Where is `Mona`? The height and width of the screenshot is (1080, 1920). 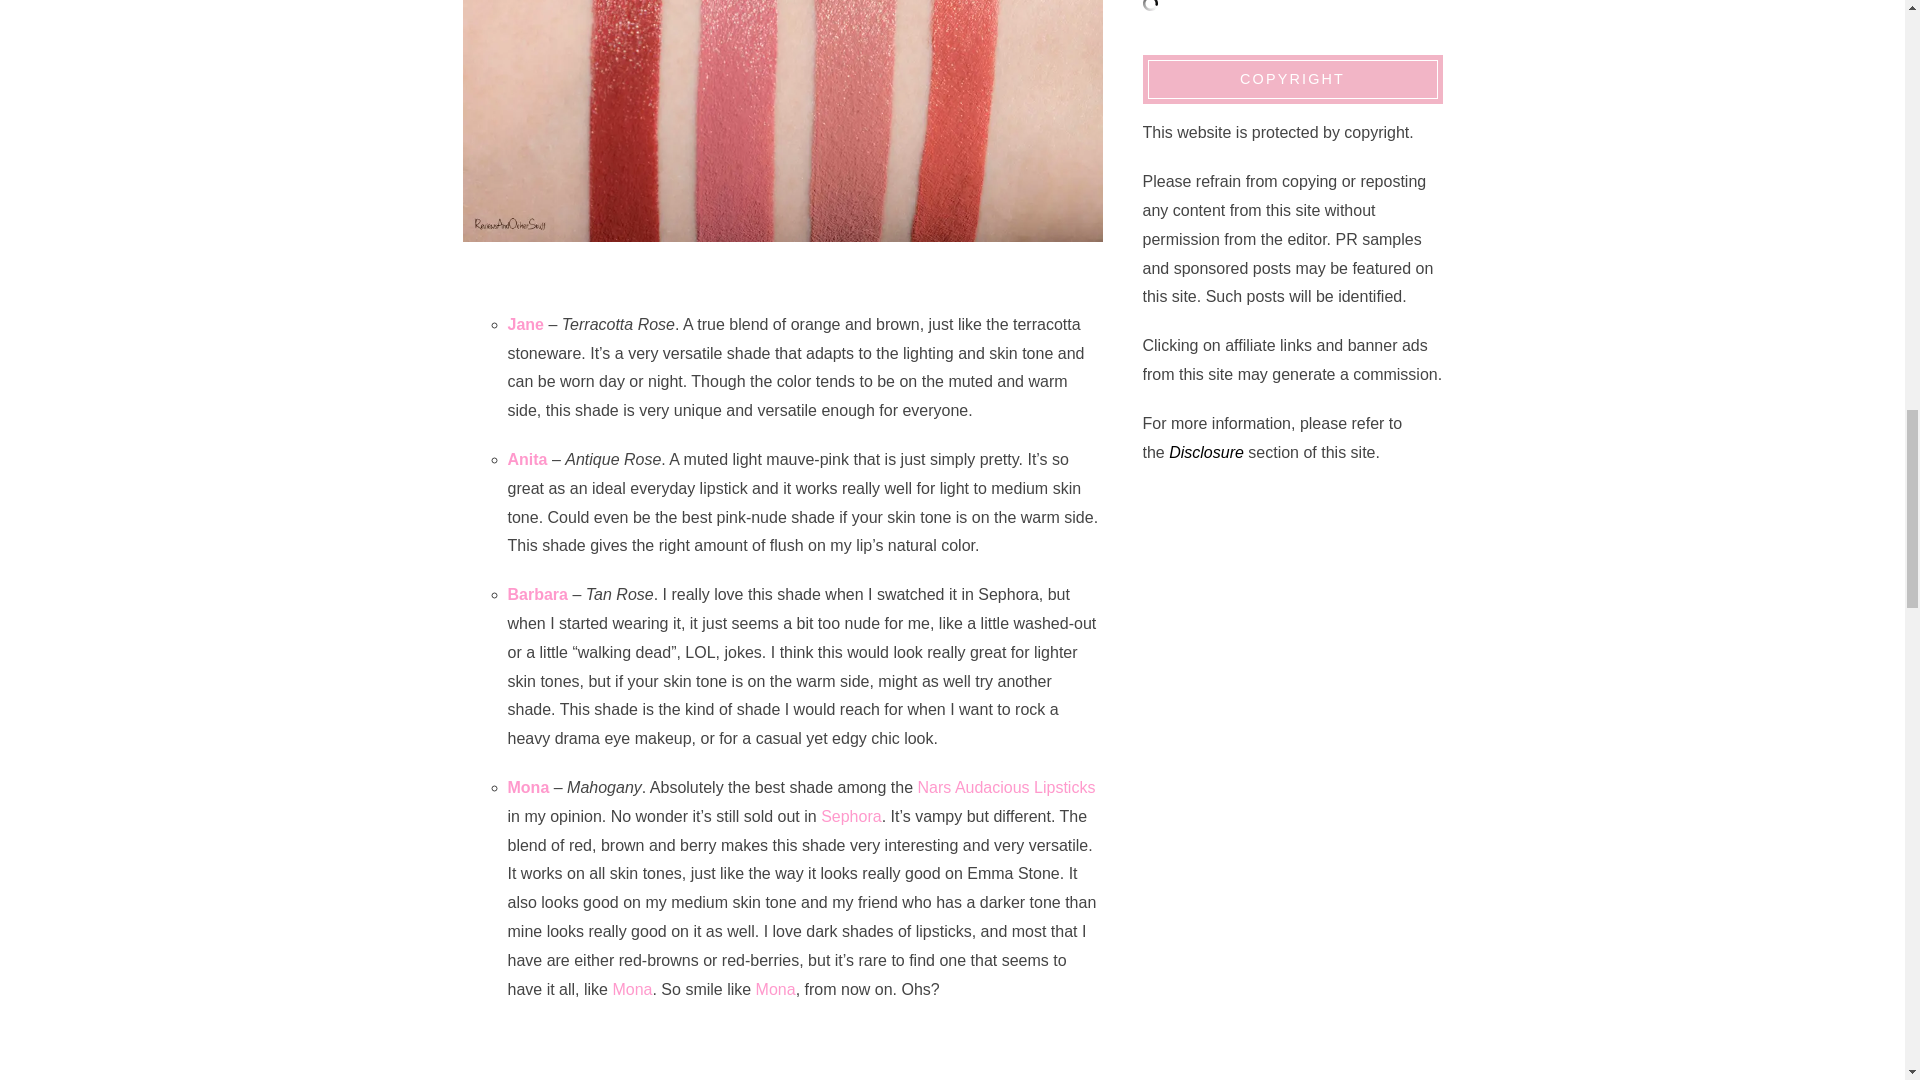 Mona is located at coordinates (632, 988).